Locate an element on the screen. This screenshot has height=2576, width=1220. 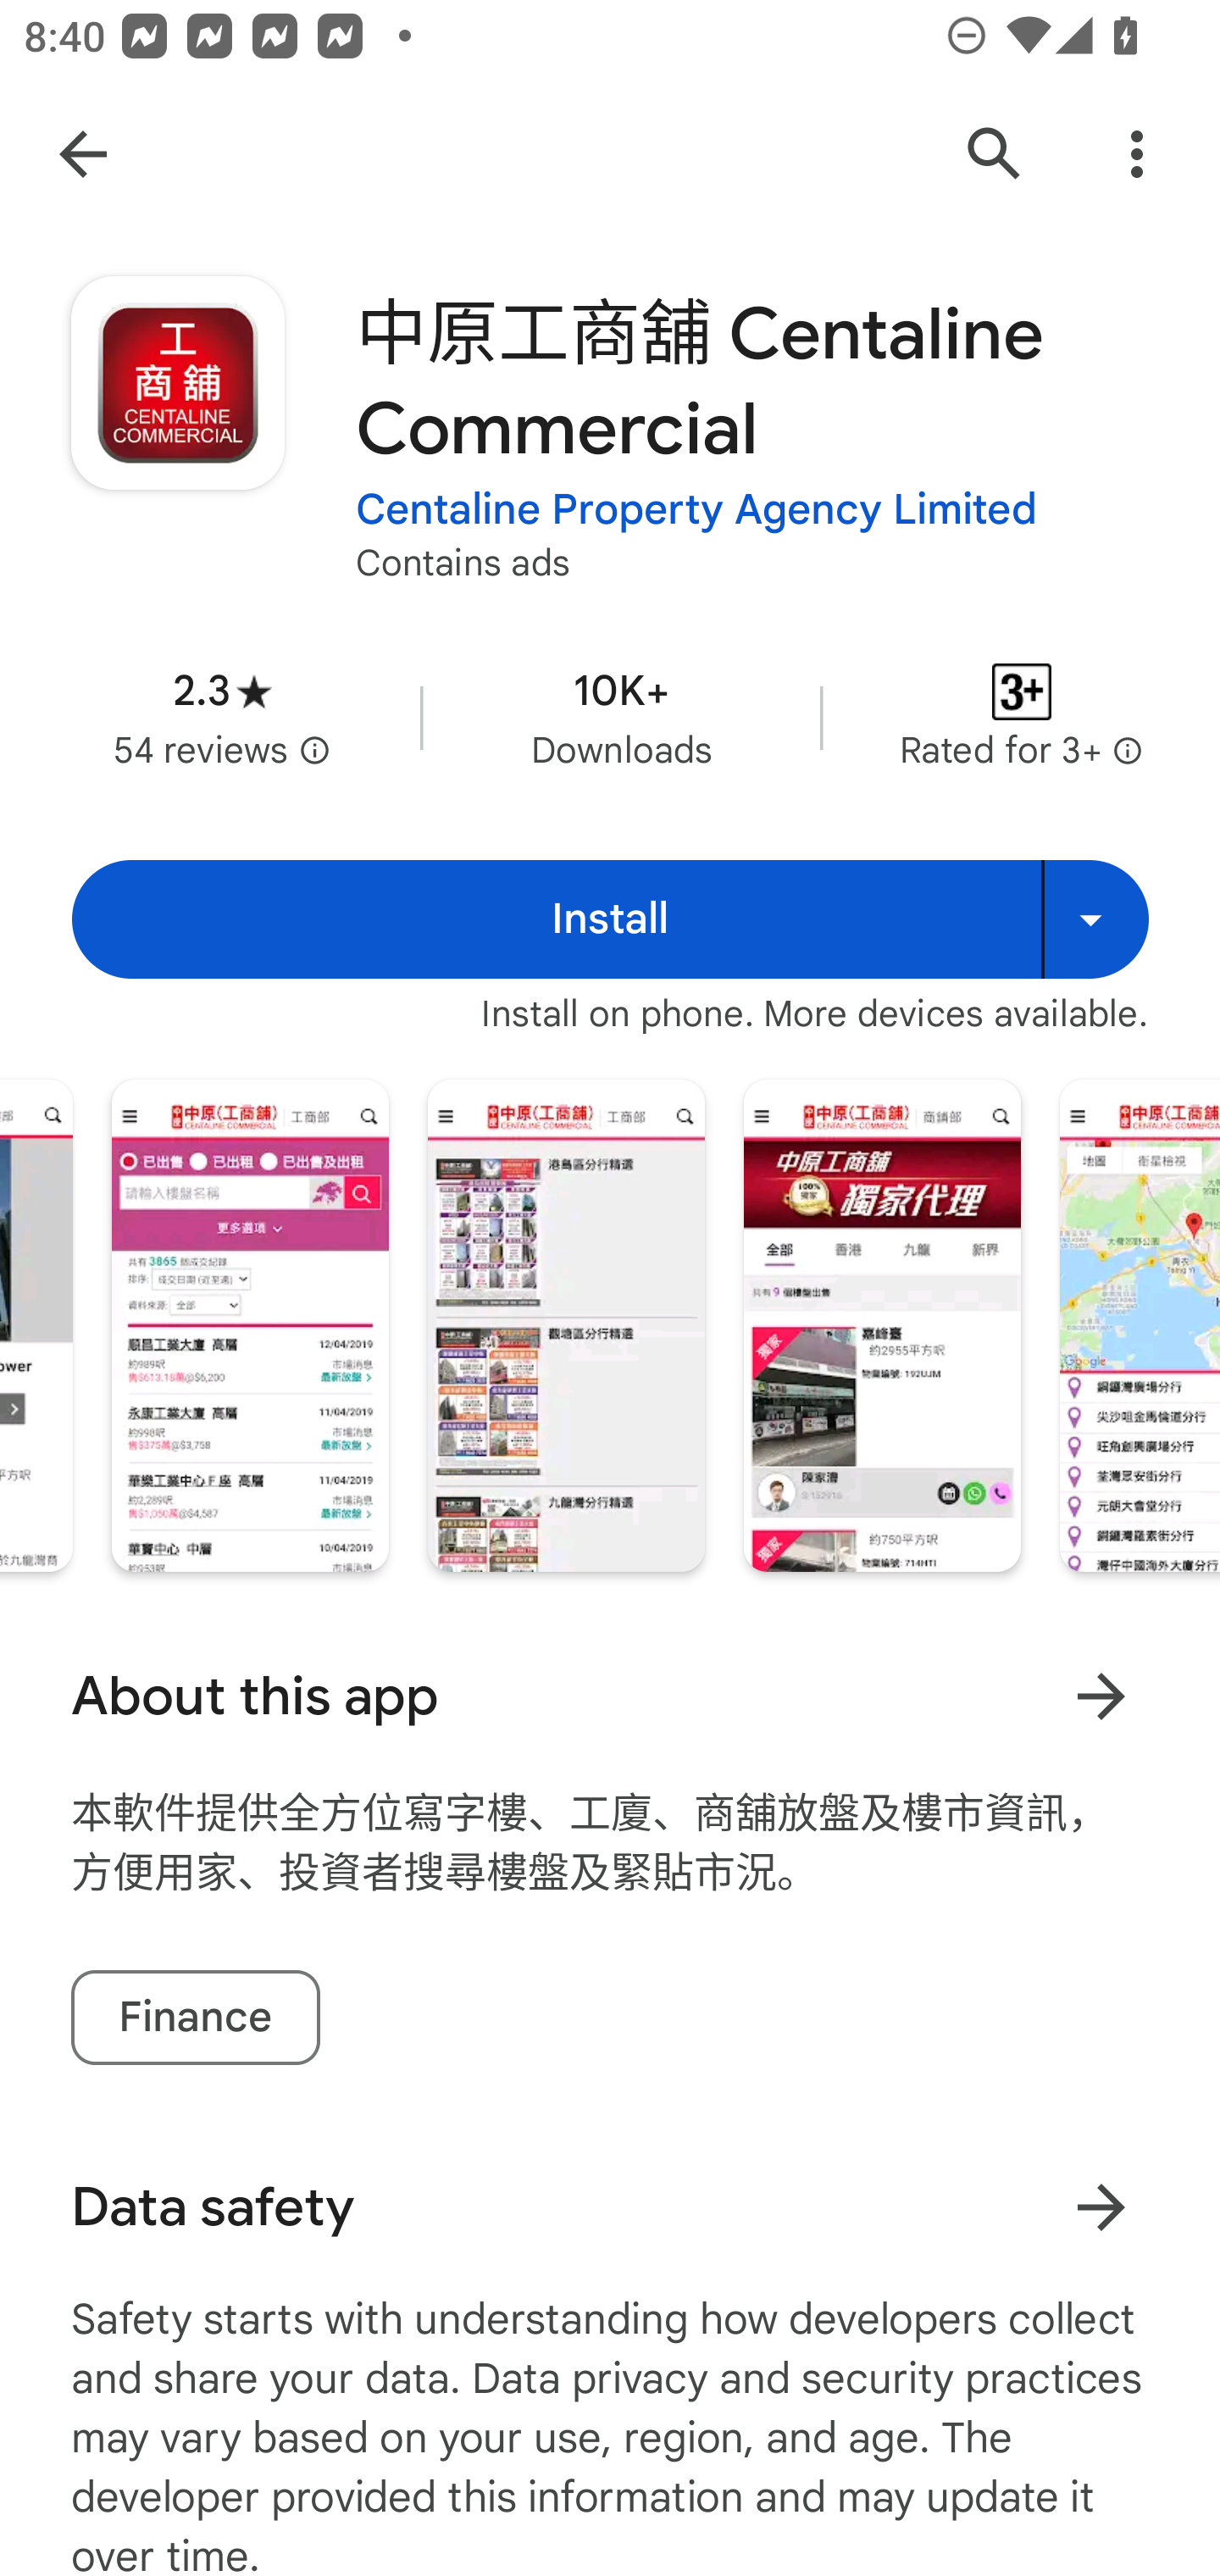
Learn more About this app is located at coordinates (1101, 1696).